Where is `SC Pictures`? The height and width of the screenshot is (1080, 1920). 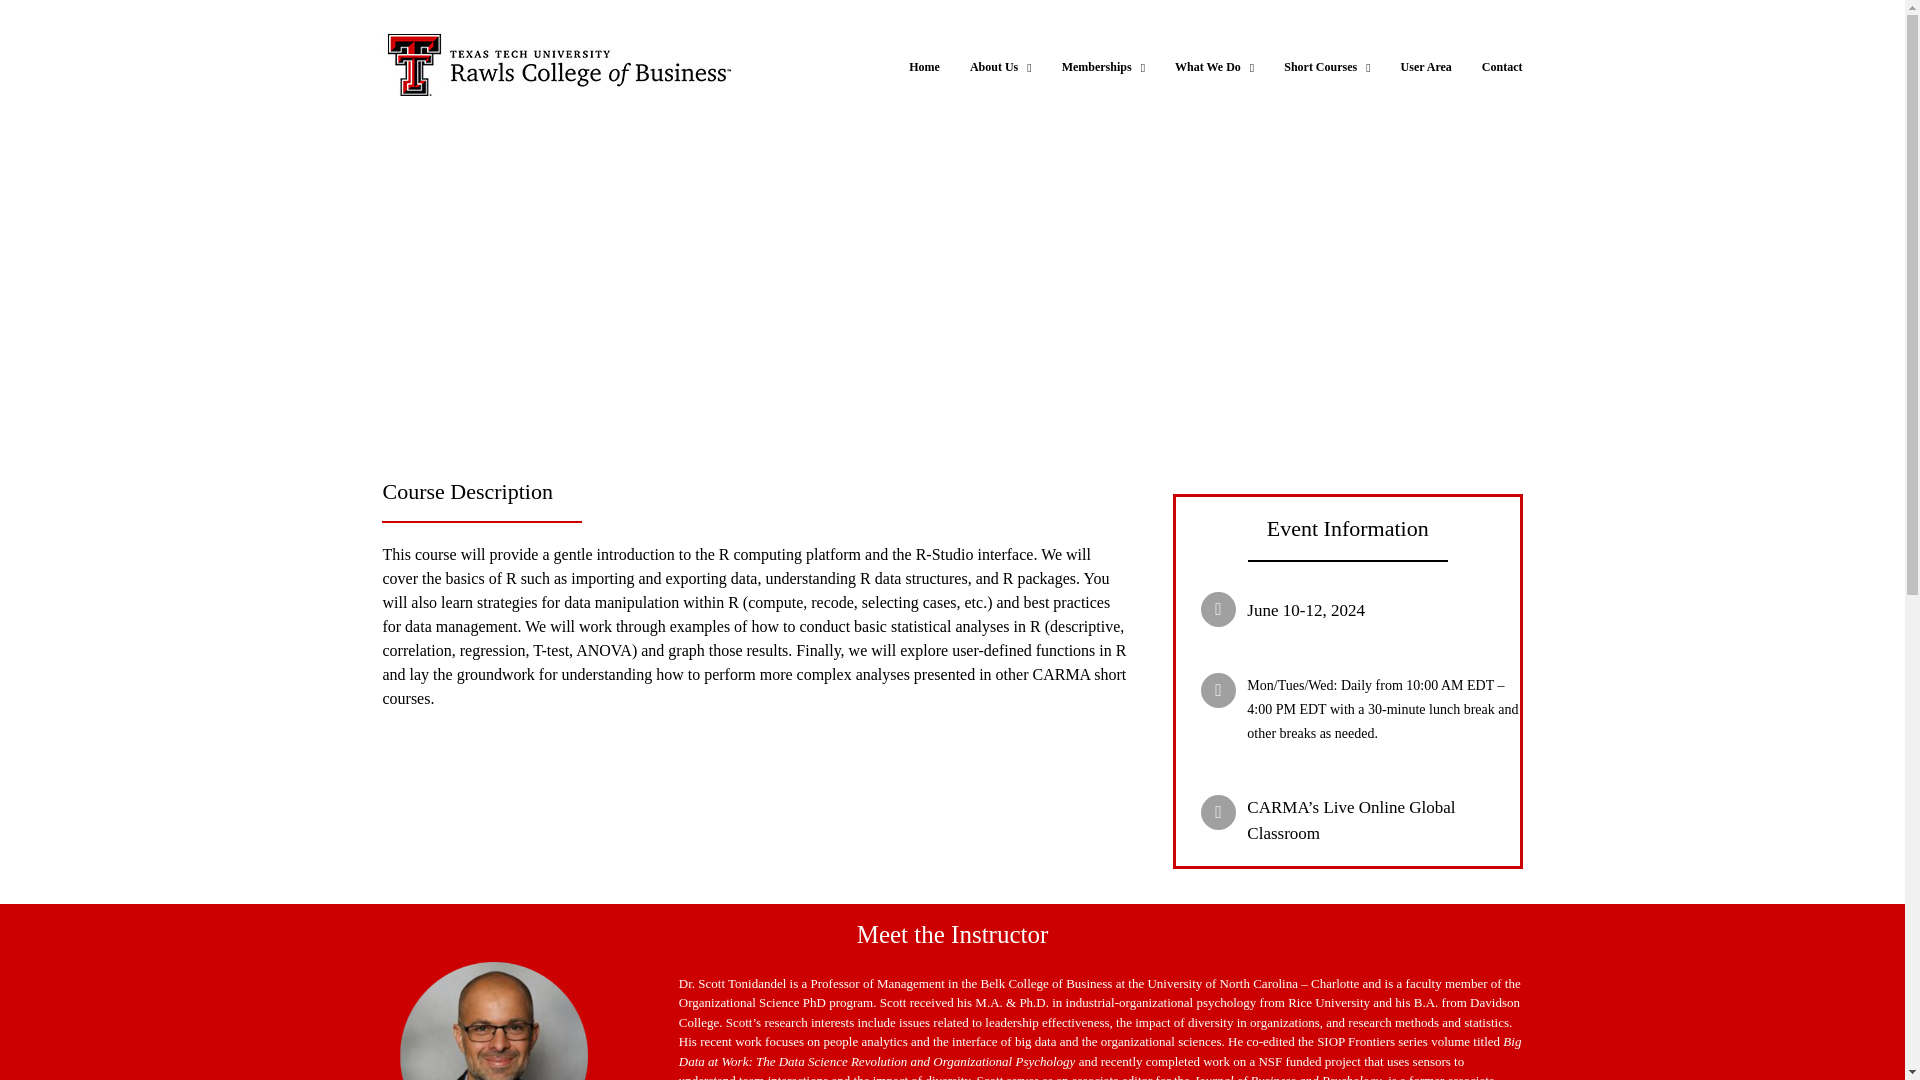 SC Pictures is located at coordinates (495, 1009).